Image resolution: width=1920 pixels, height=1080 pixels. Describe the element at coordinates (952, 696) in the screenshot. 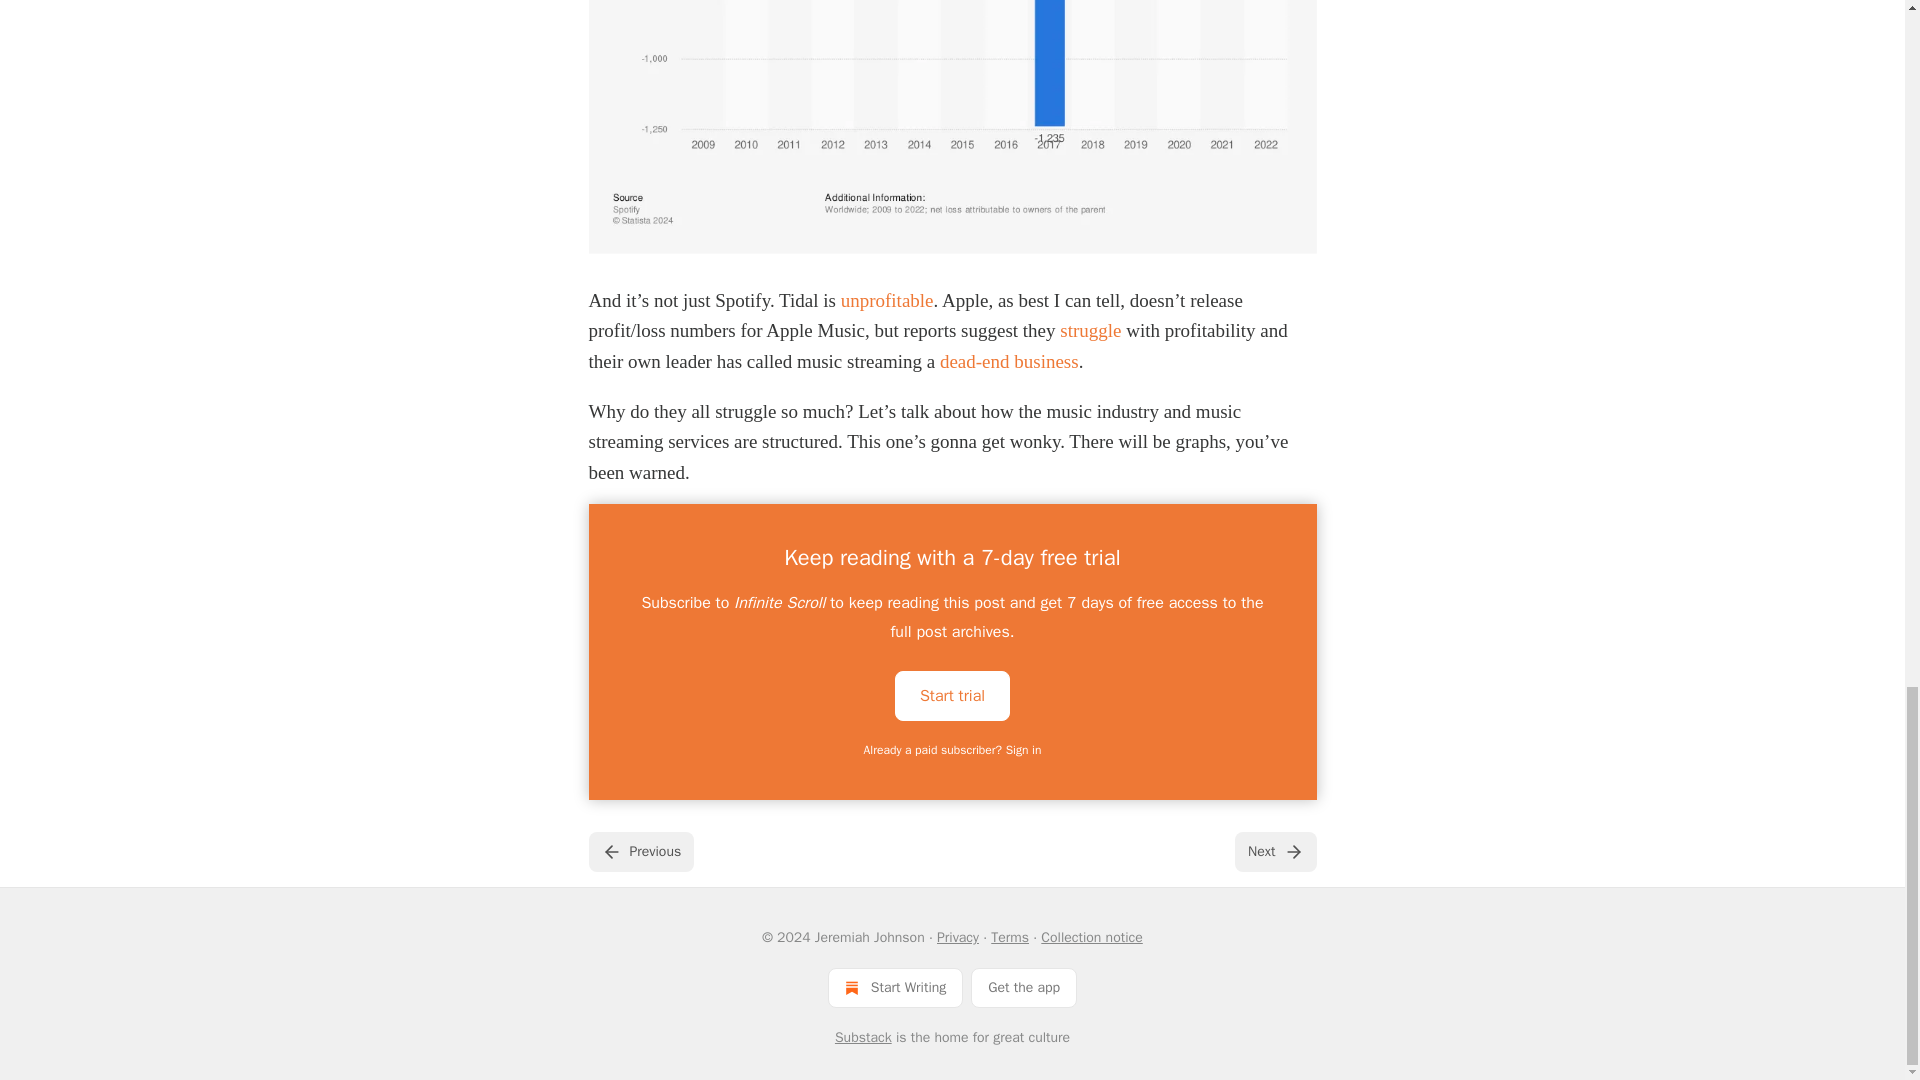

I see `Start trial` at that location.